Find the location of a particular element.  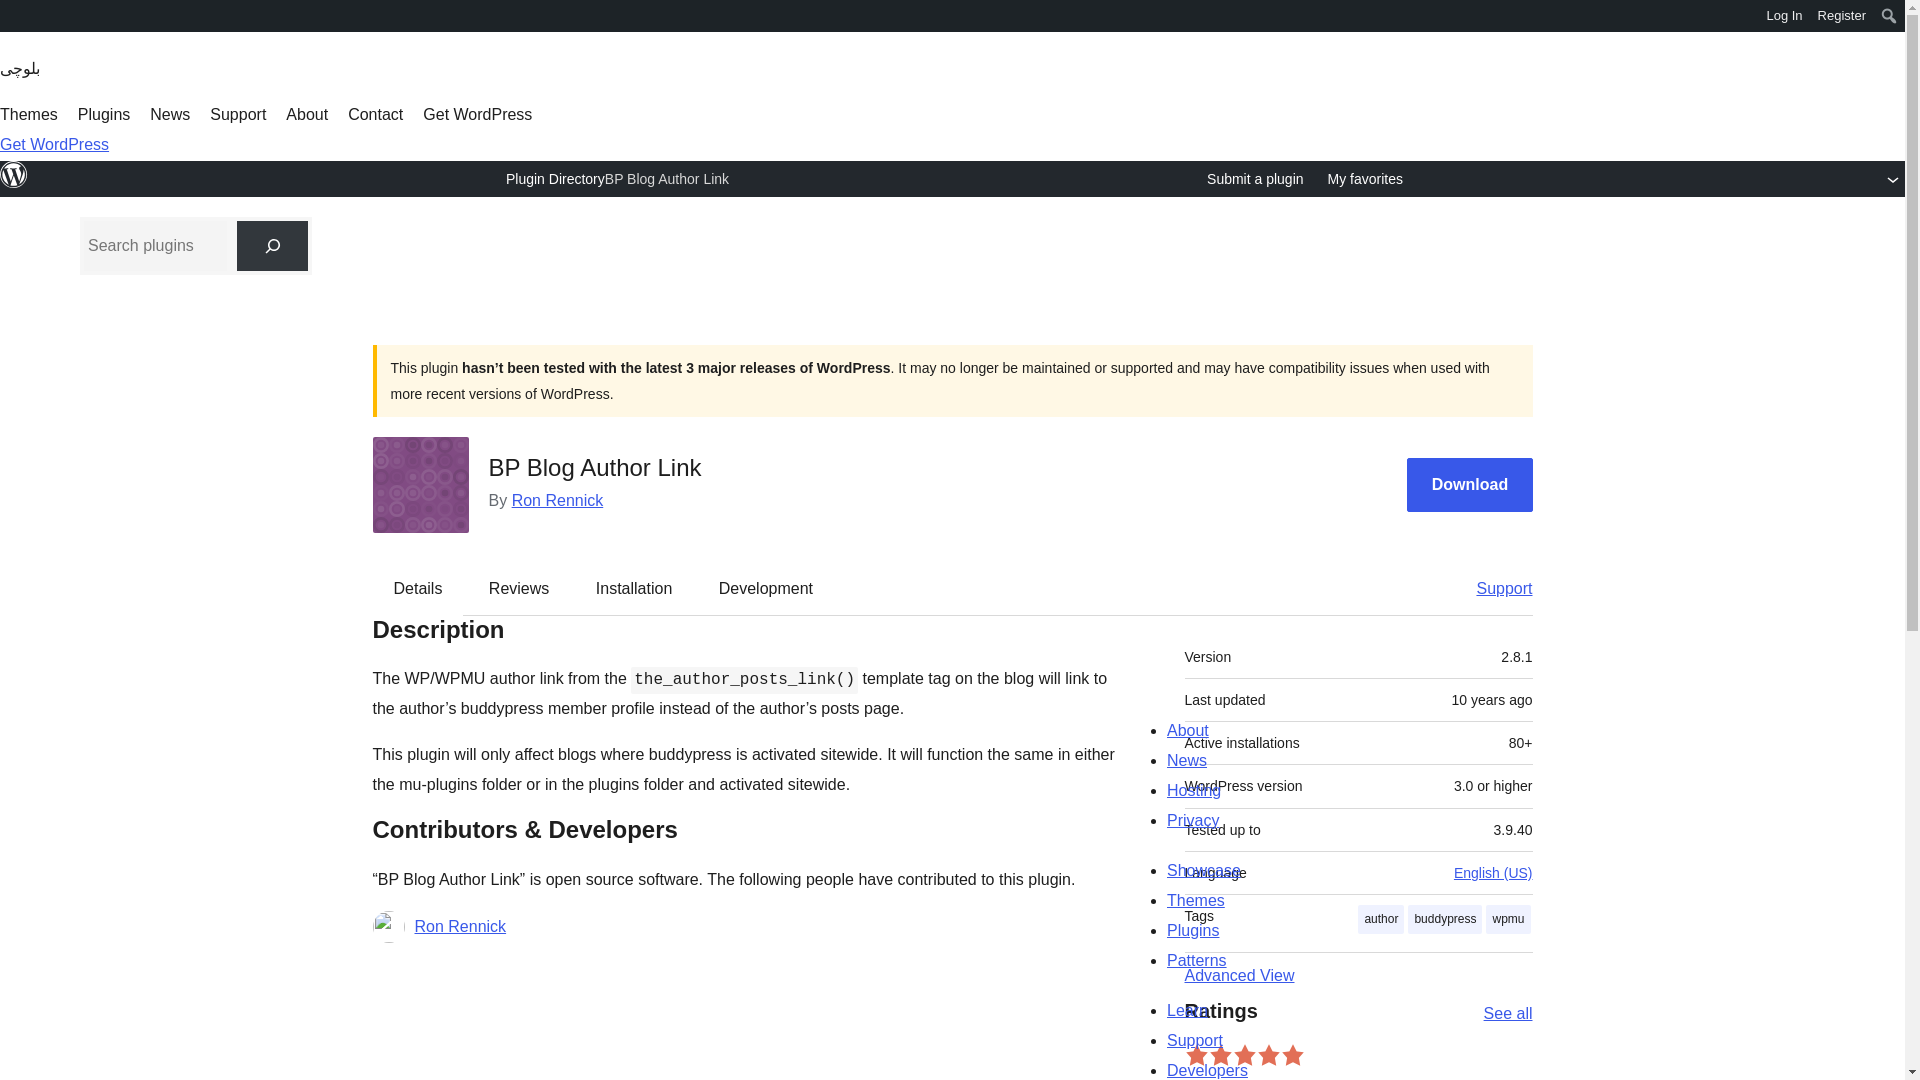

Ron Rennick is located at coordinates (558, 500).